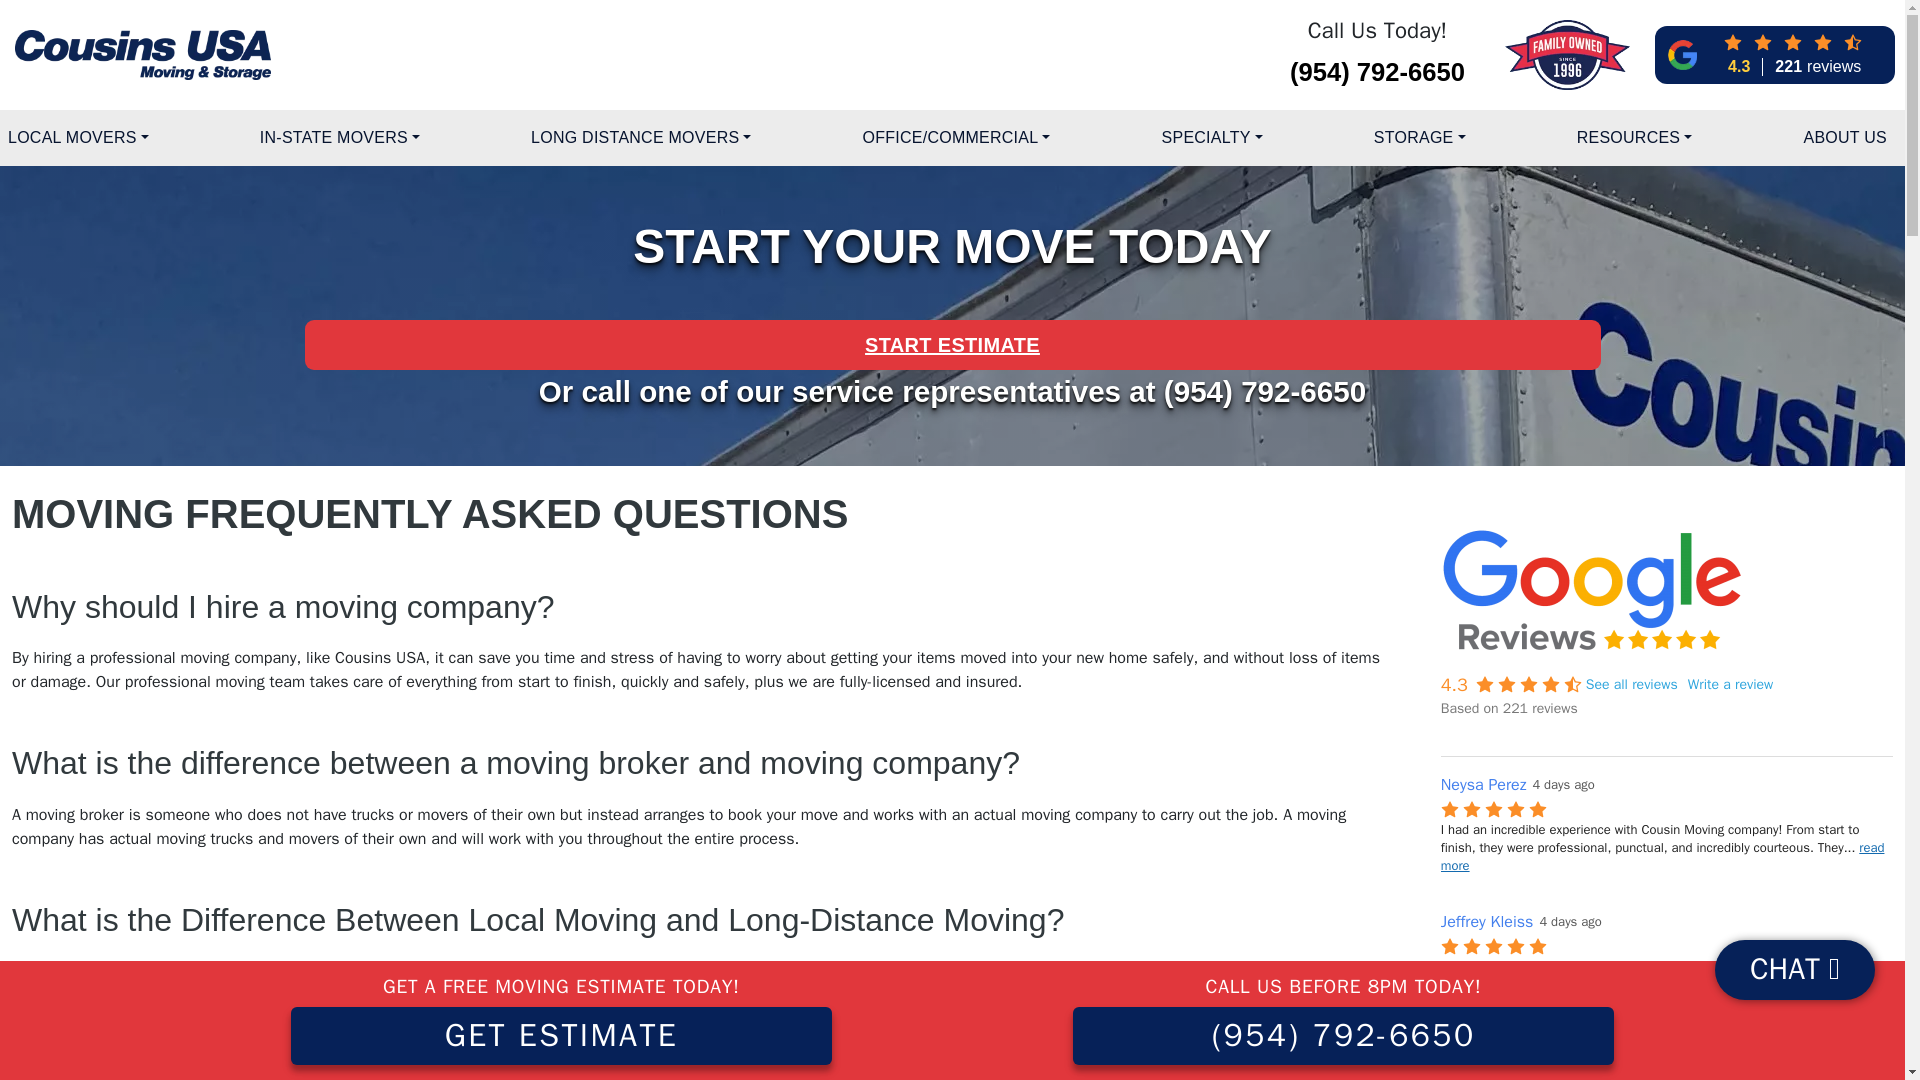  I want to click on LOCAL MOVERS, so click(78, 137).